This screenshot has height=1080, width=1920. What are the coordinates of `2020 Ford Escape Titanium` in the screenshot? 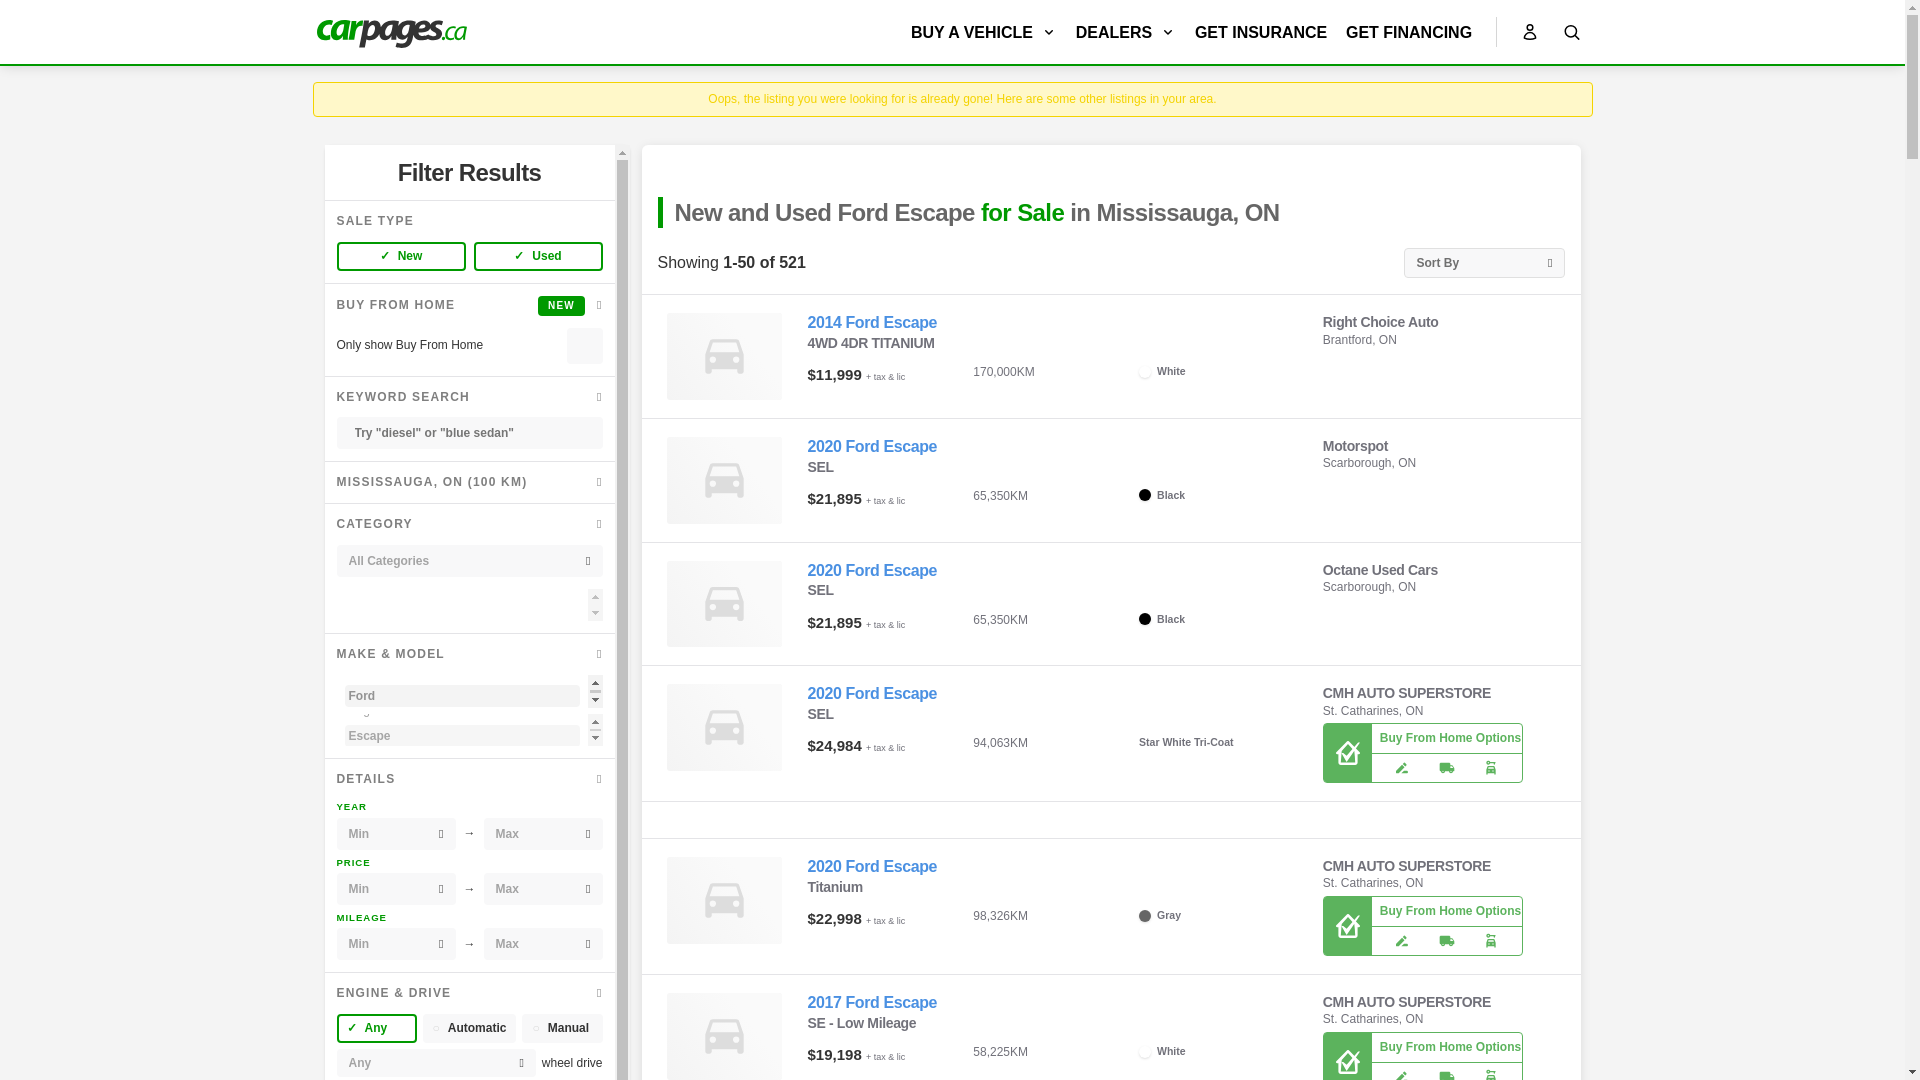 It's located at (873, 866).